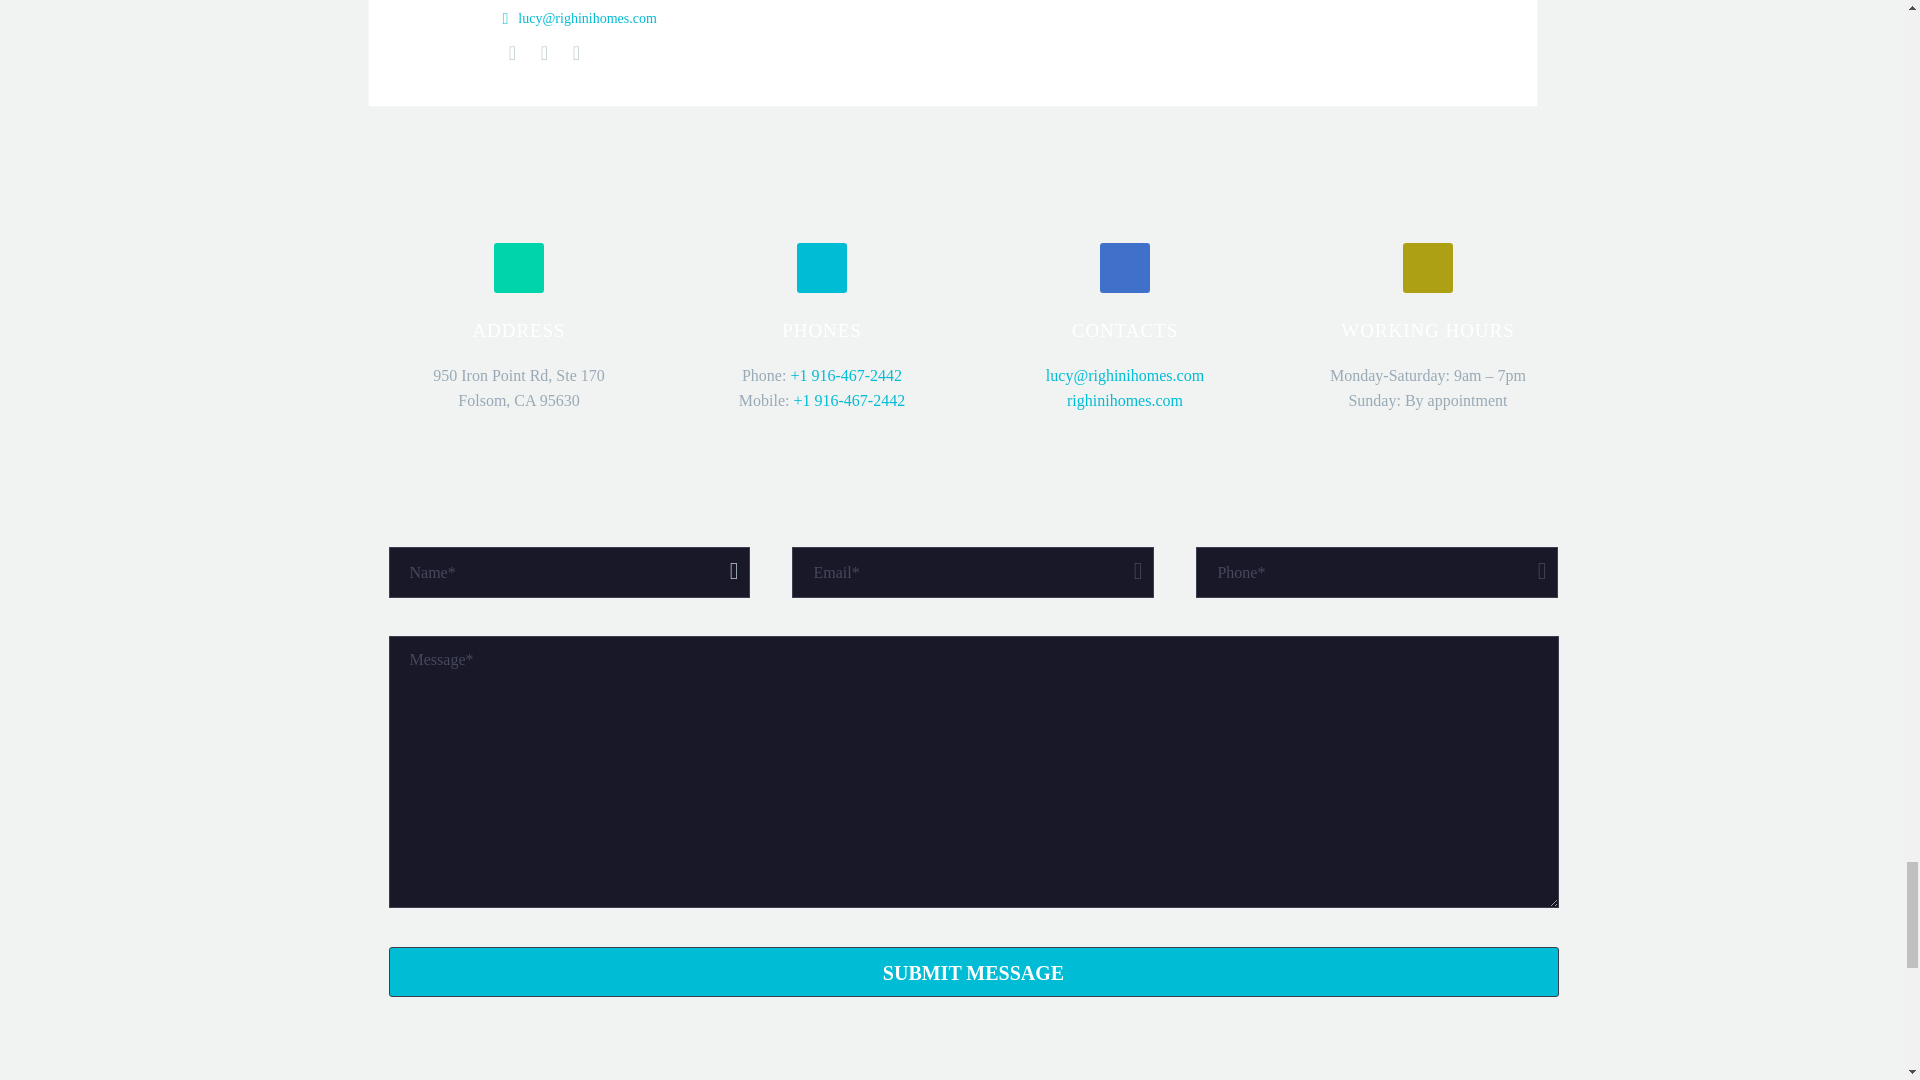 The height and width of the screenshot is (1080, 1920). I want to click on Instagram, so click(576, 52).